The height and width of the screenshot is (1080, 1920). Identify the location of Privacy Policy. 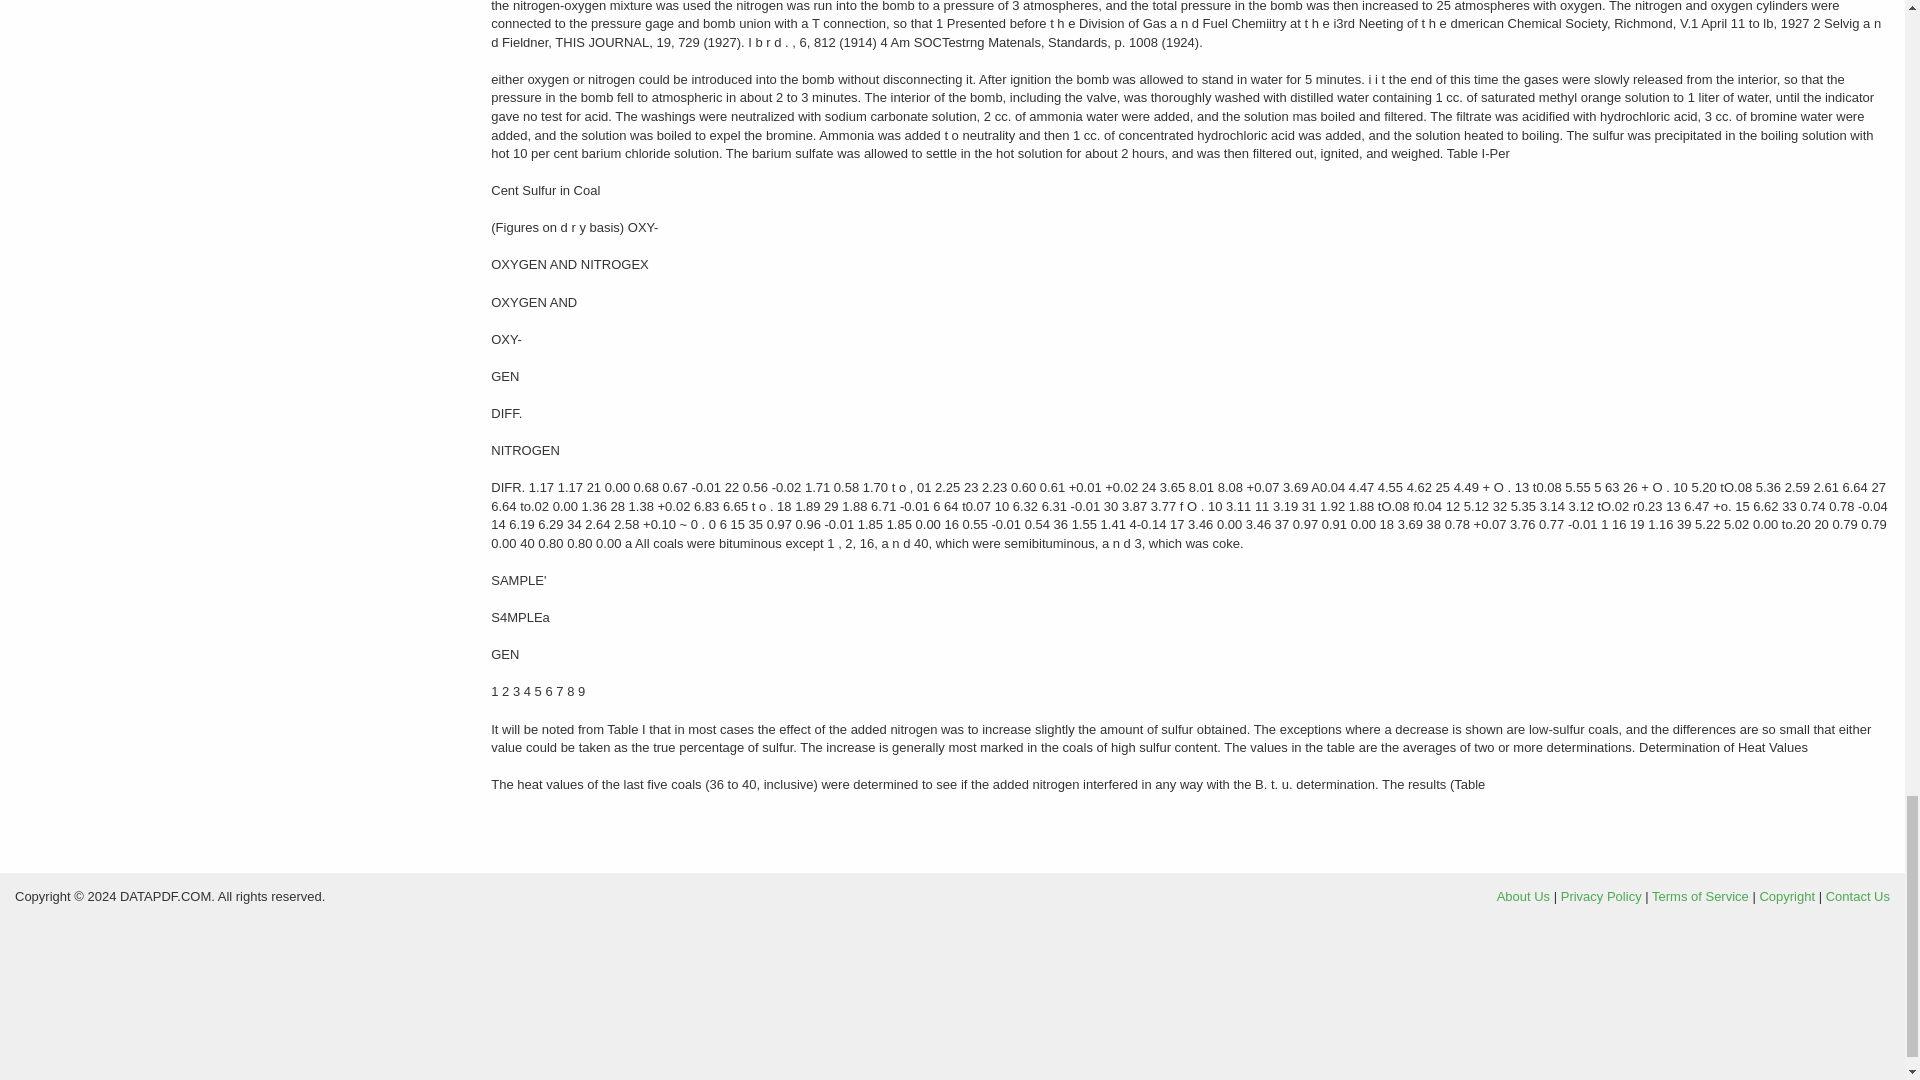
(1600, 896).